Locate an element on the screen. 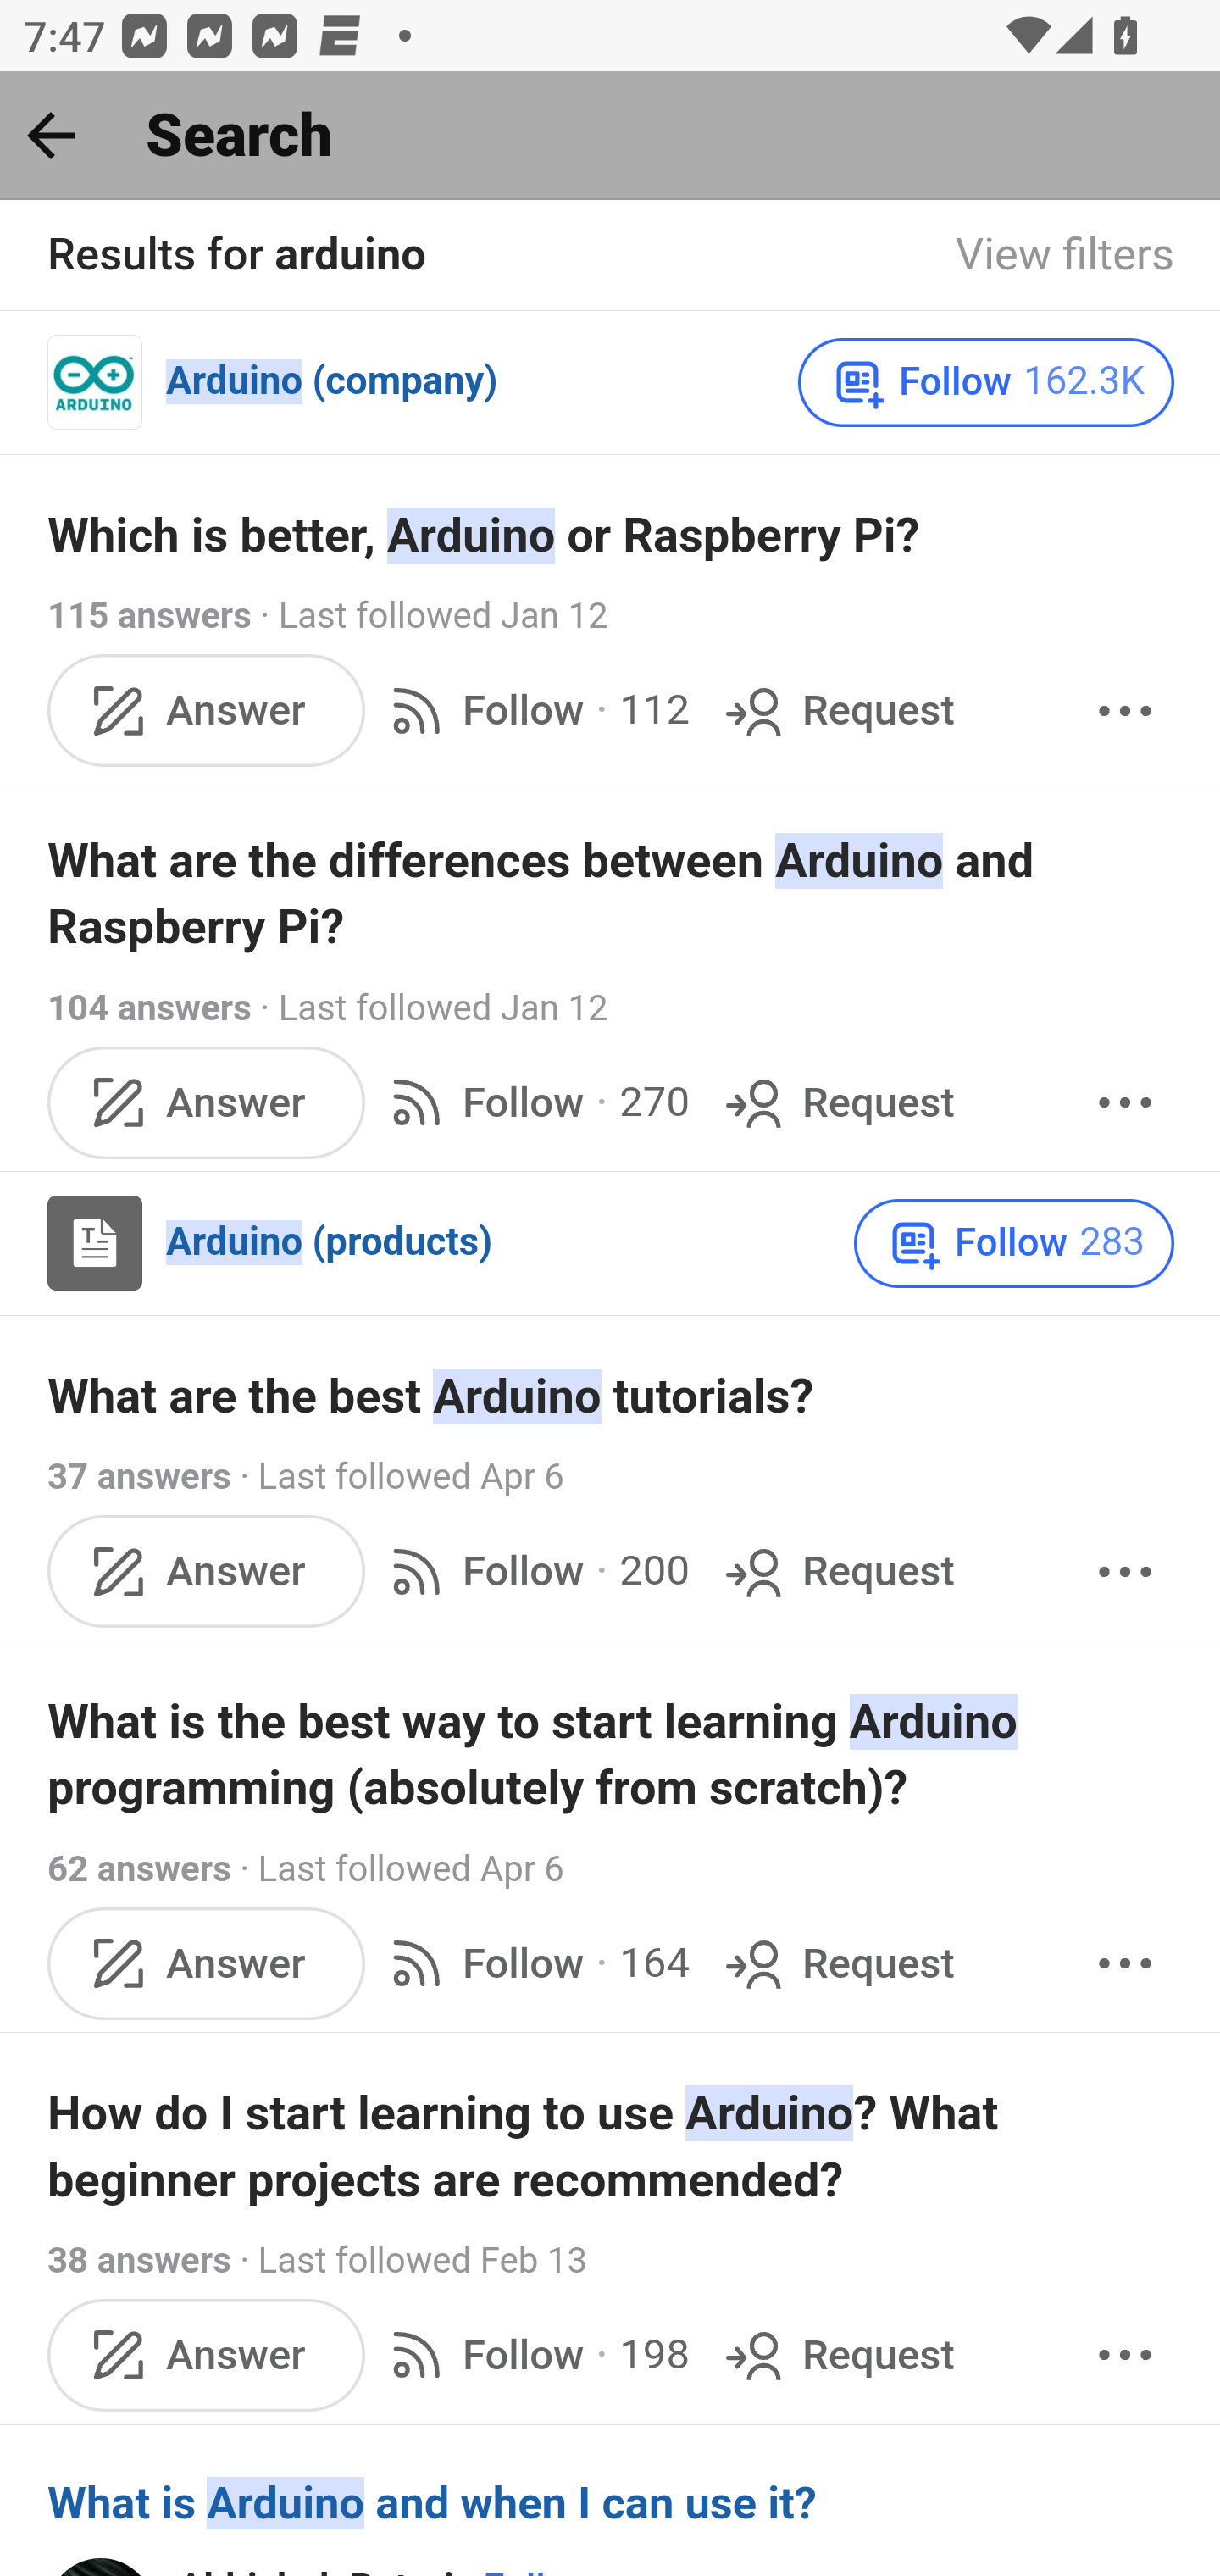  38 answers 38  answers is located at coordinates (139, 2262).